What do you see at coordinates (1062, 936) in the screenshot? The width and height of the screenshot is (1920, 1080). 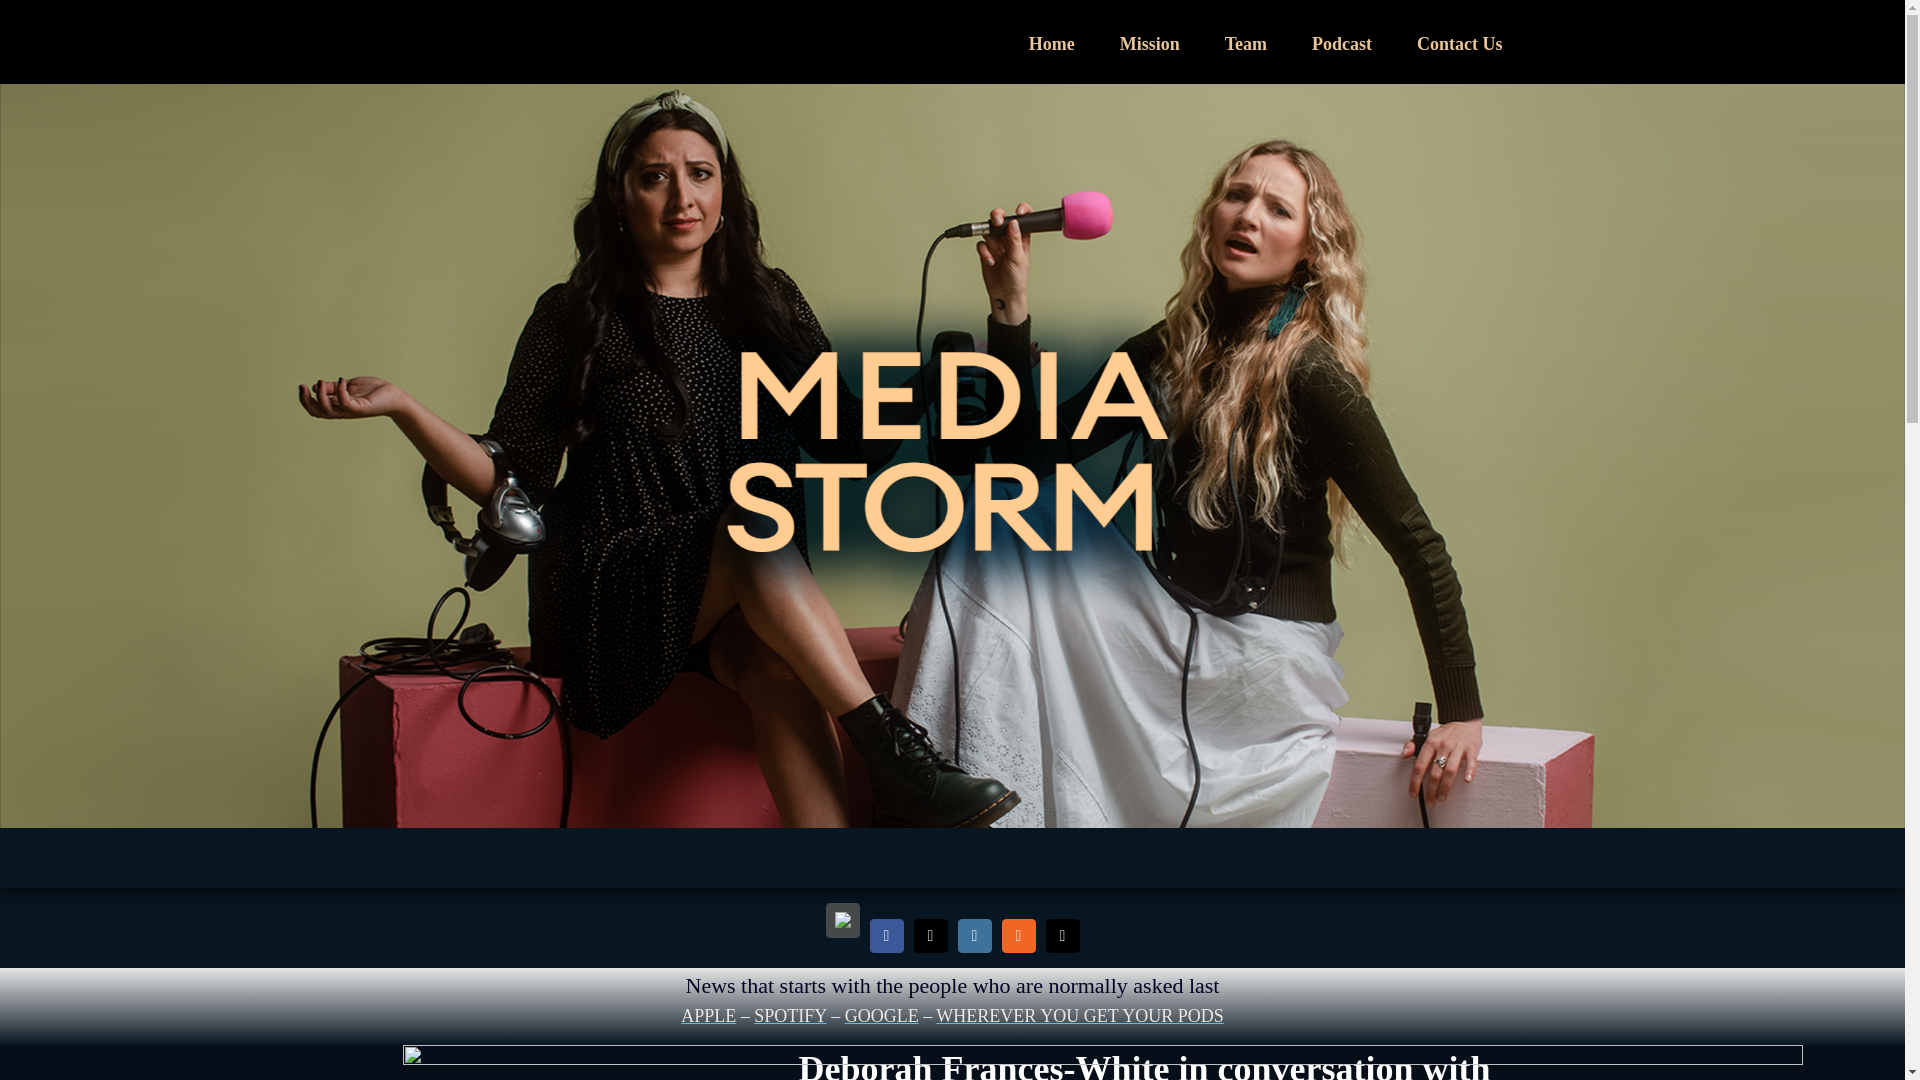 I see `Email` at bounding box center [1062, 936].